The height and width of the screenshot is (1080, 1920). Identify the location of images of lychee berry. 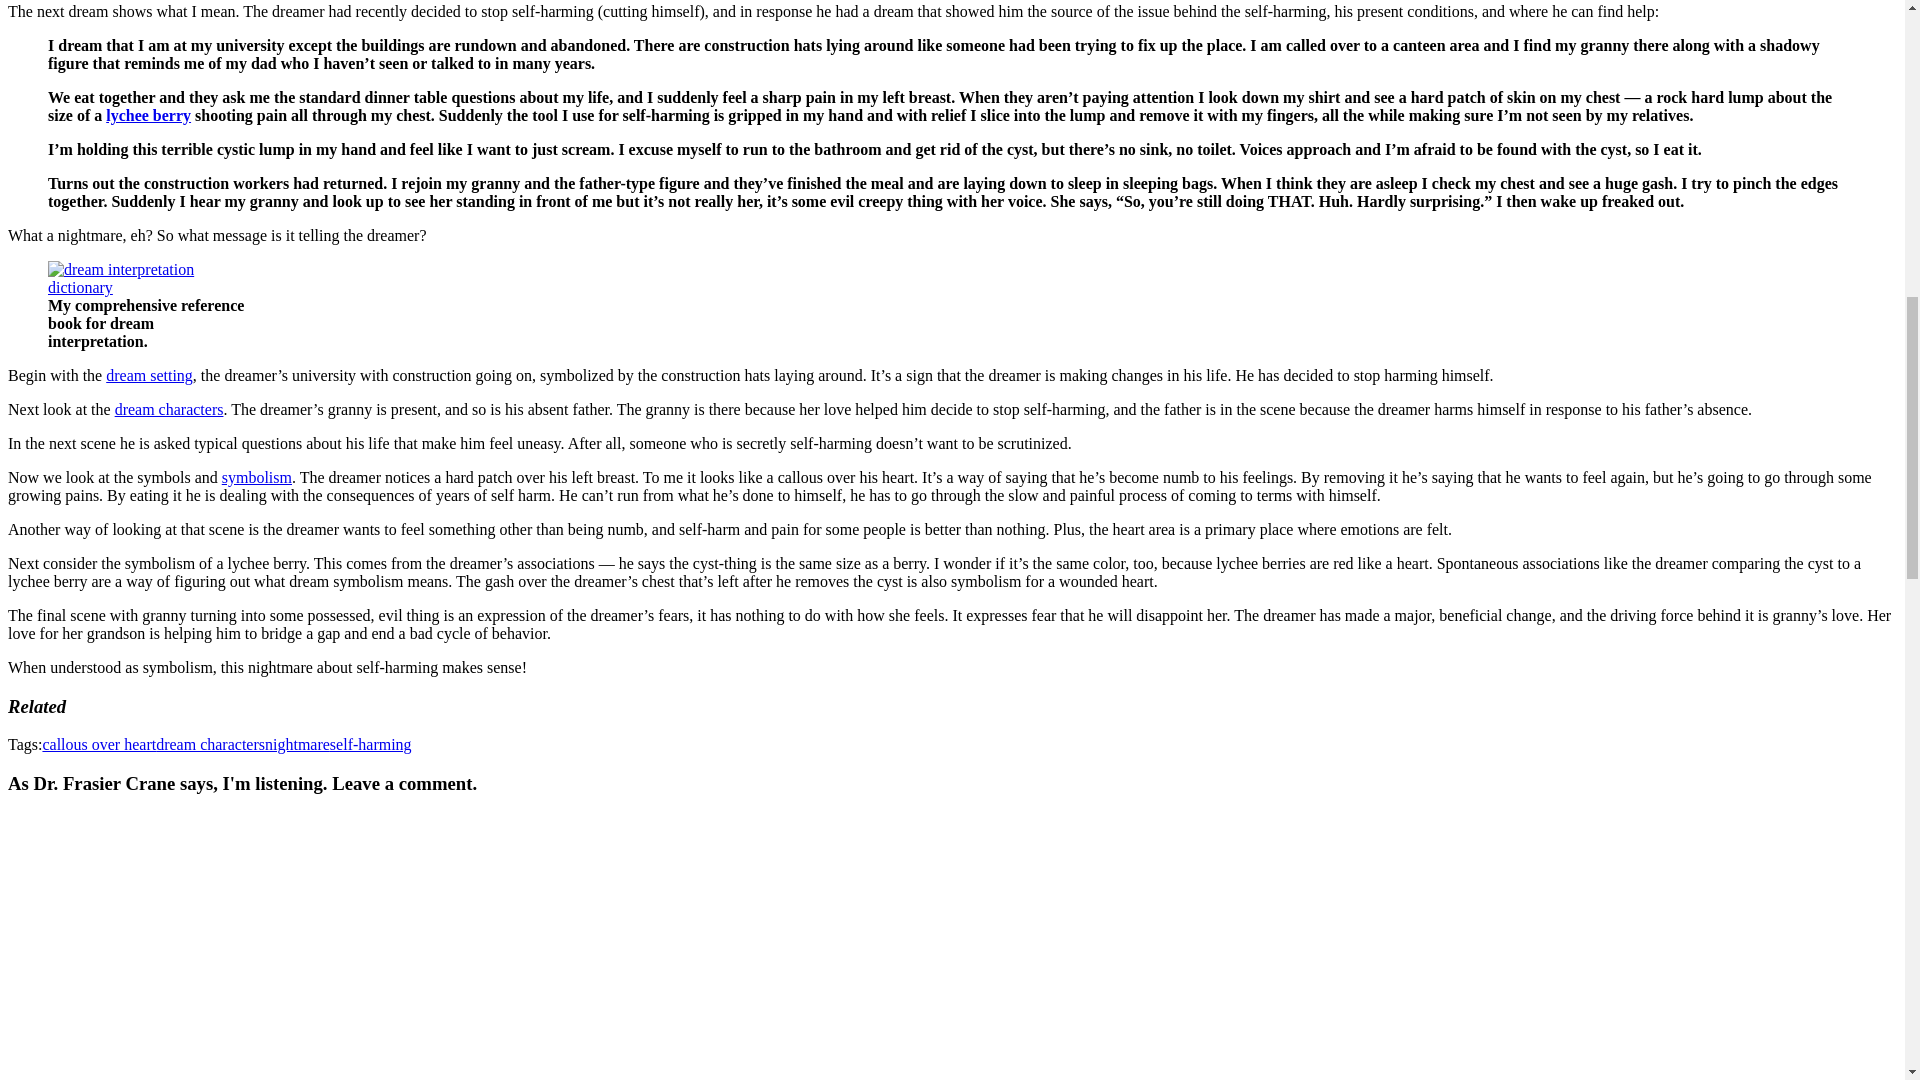
(148, 115).